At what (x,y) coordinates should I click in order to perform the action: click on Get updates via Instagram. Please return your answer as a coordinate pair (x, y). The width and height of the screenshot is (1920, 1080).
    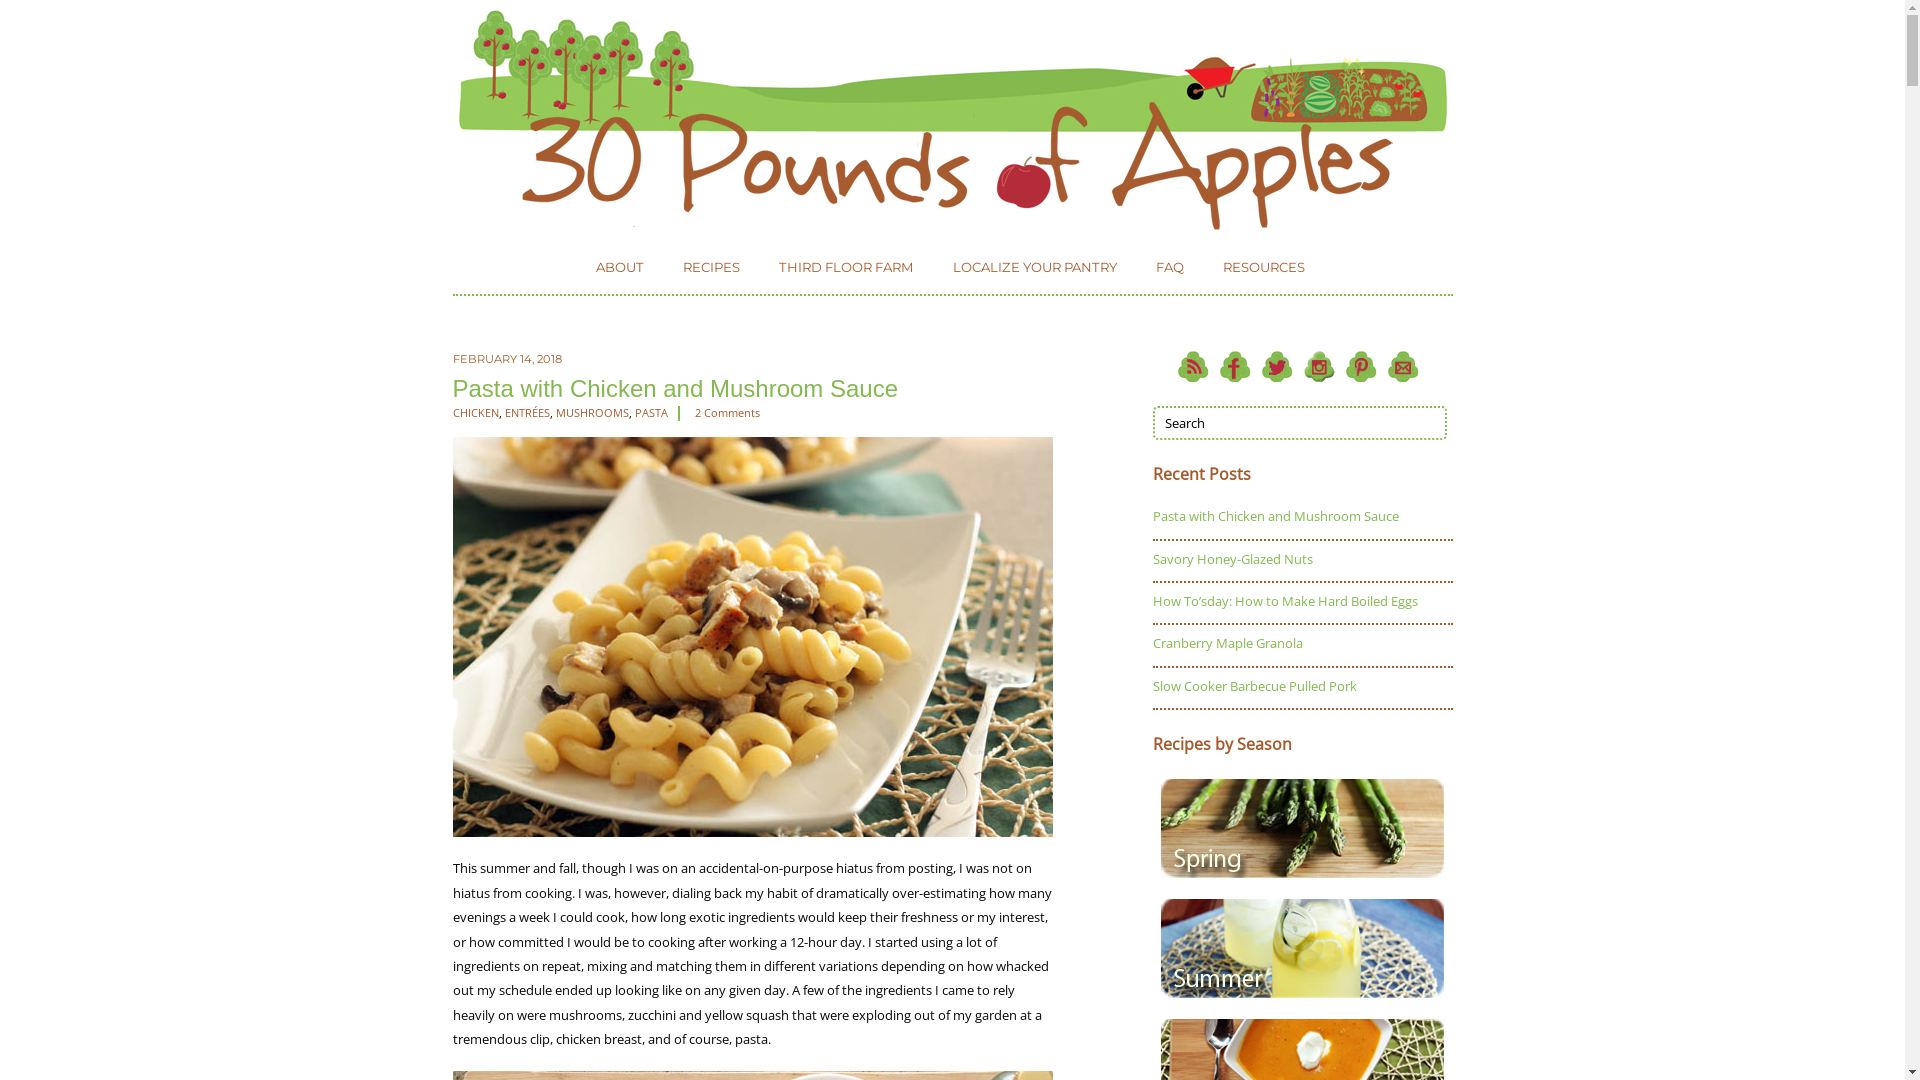
    Looking at the image, I should click on (1318, 367).